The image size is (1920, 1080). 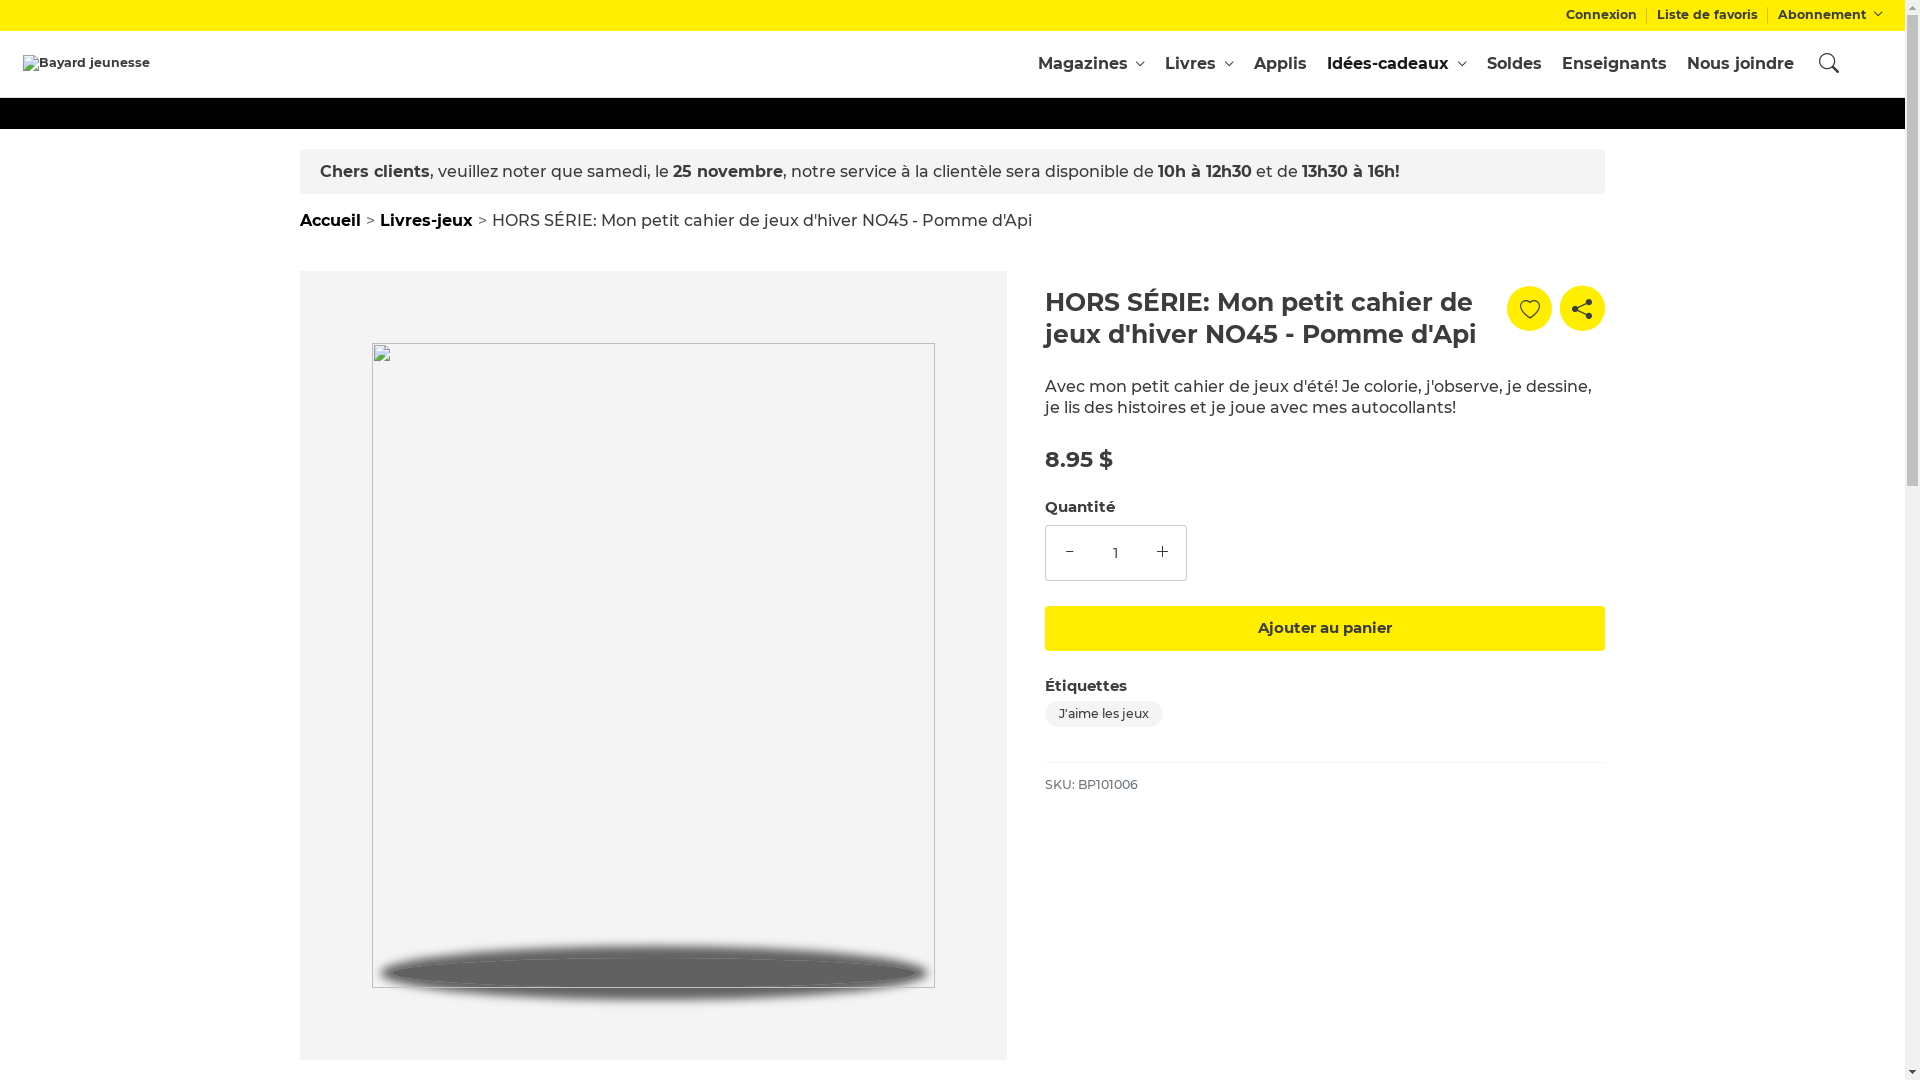 What do you see at coordinates (1614, 63) in the screenshot?
I see `Enseignants` at bounding box center [1614, 63].